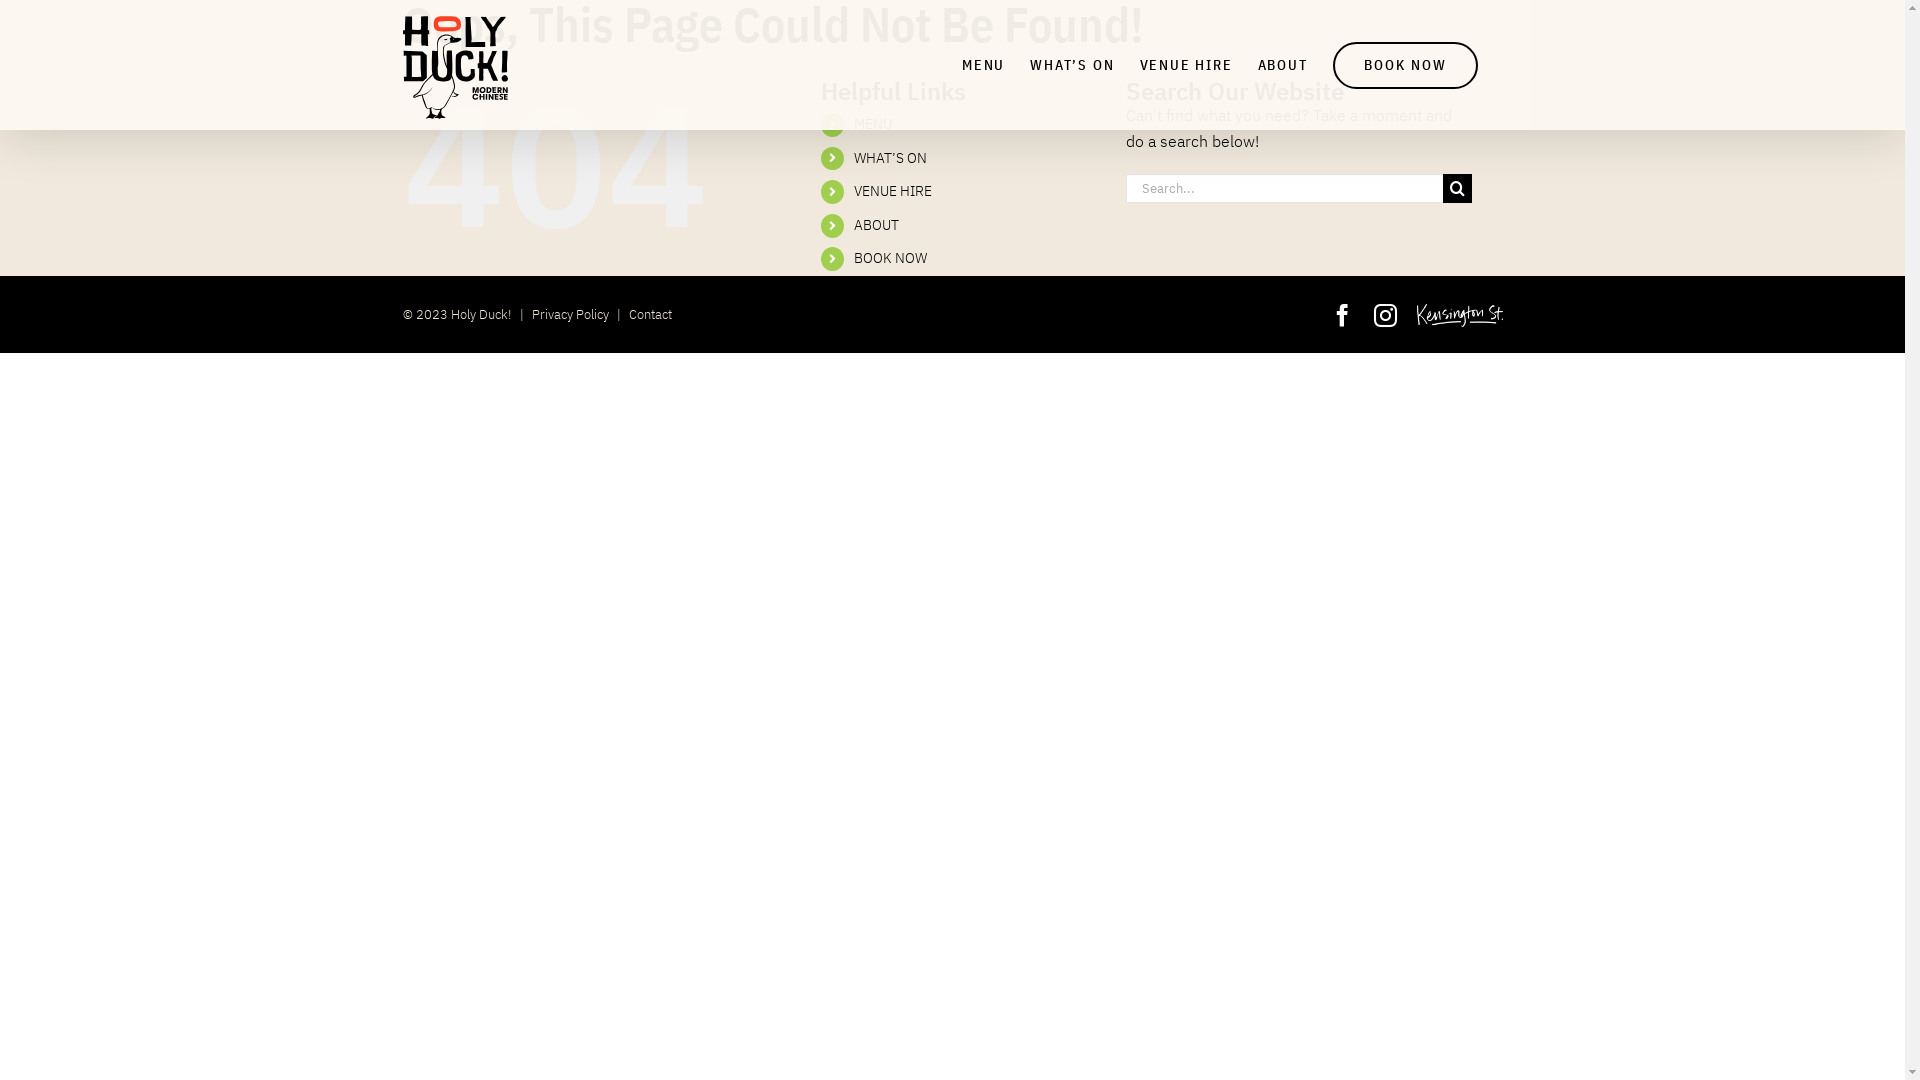 The width and height of the screenshot is (1920, 1080). What do you see at coordinates (876, 225) in the screenshot?
I see `ABOUT` at bounding box center [876, 225].